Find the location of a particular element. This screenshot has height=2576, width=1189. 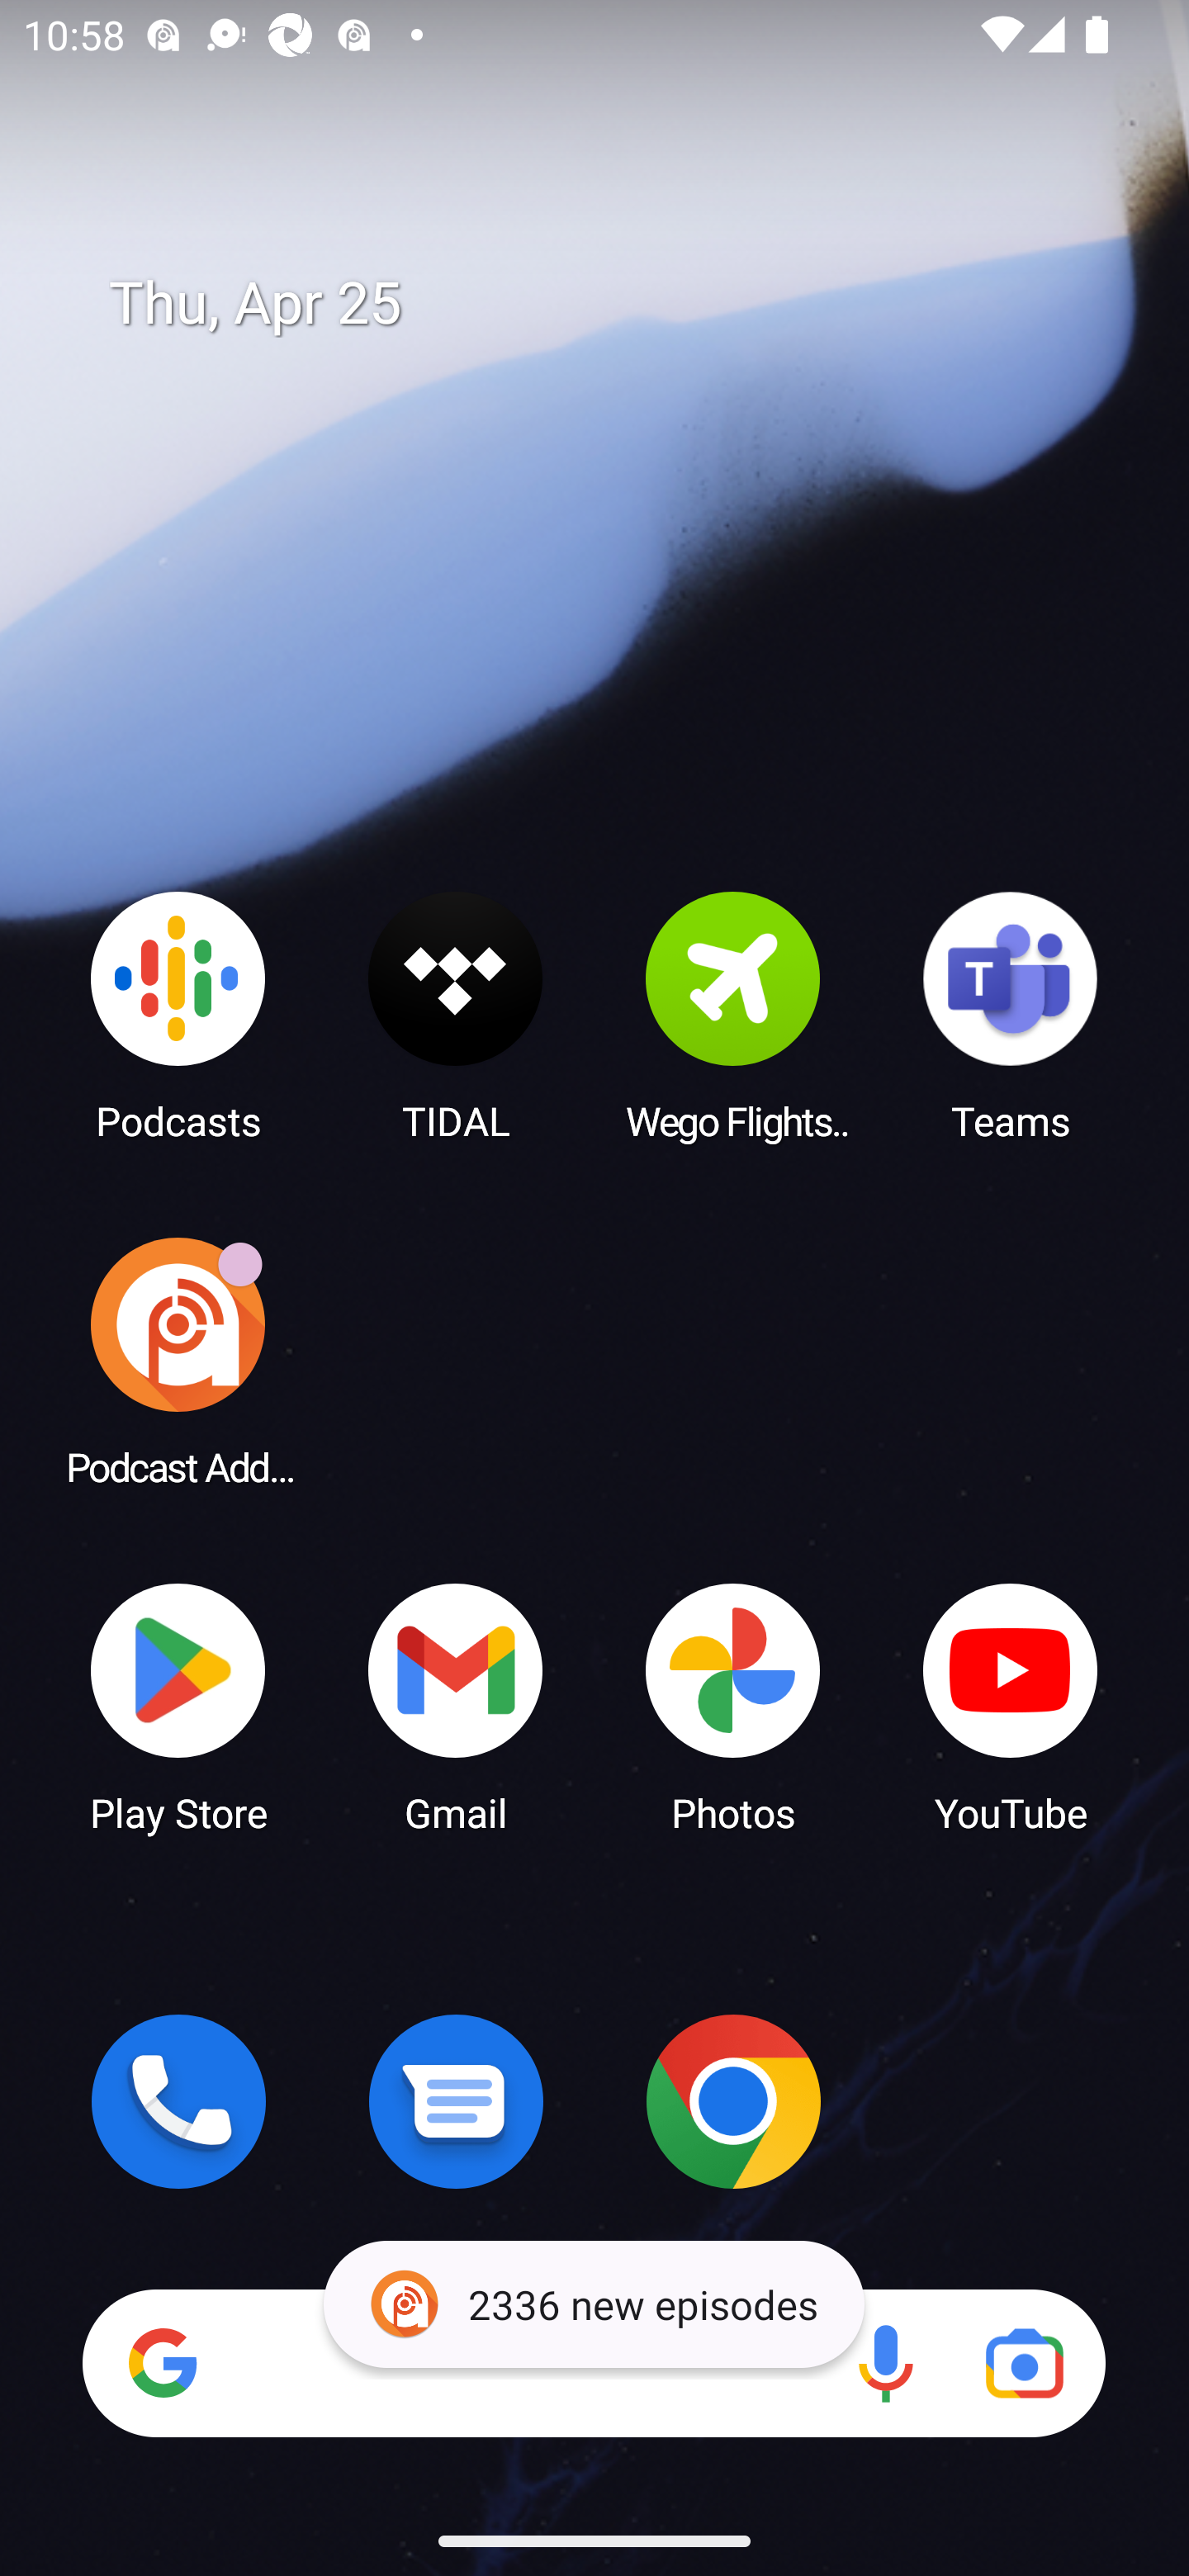

Photos is located at coordinates (733, 1706).